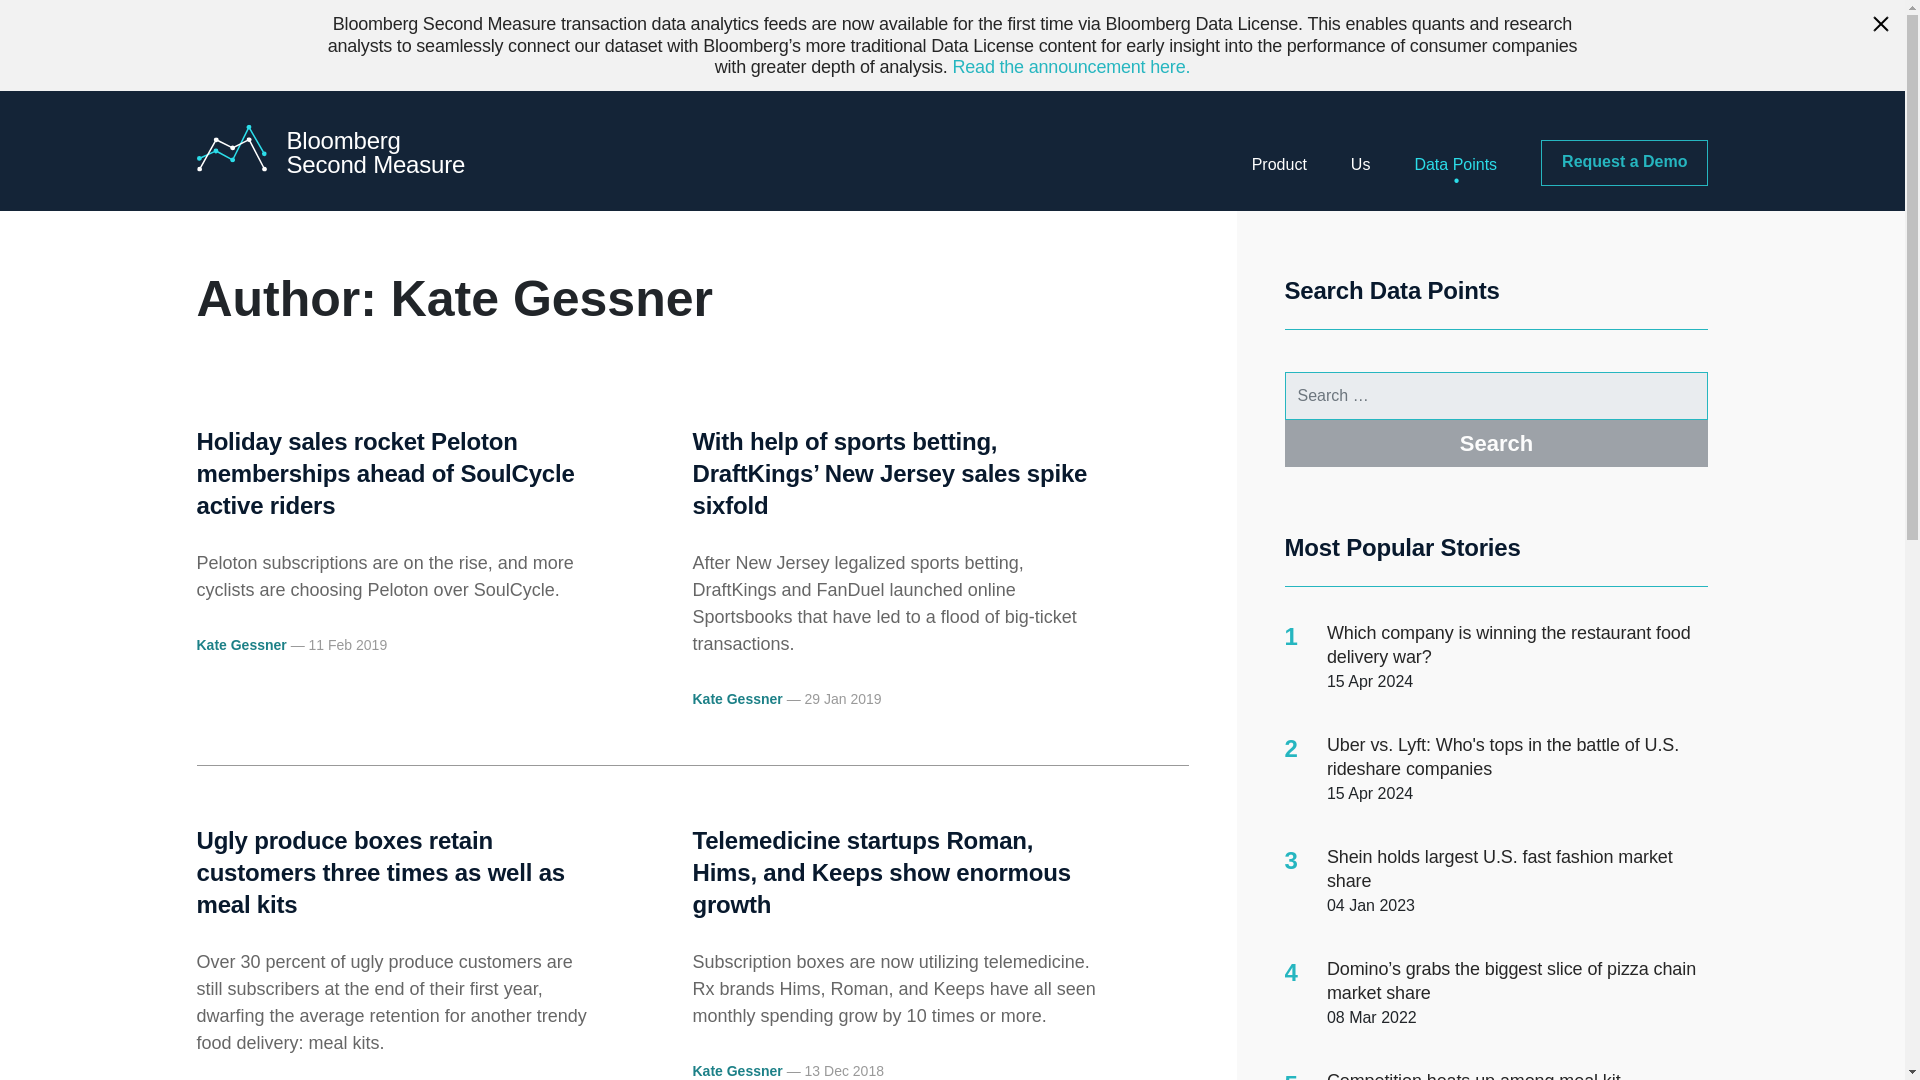  What do you see at coordinates (1071, 66) in the screenshot?
I see `Read the announcement here.` at bounding box center [1071, 66].